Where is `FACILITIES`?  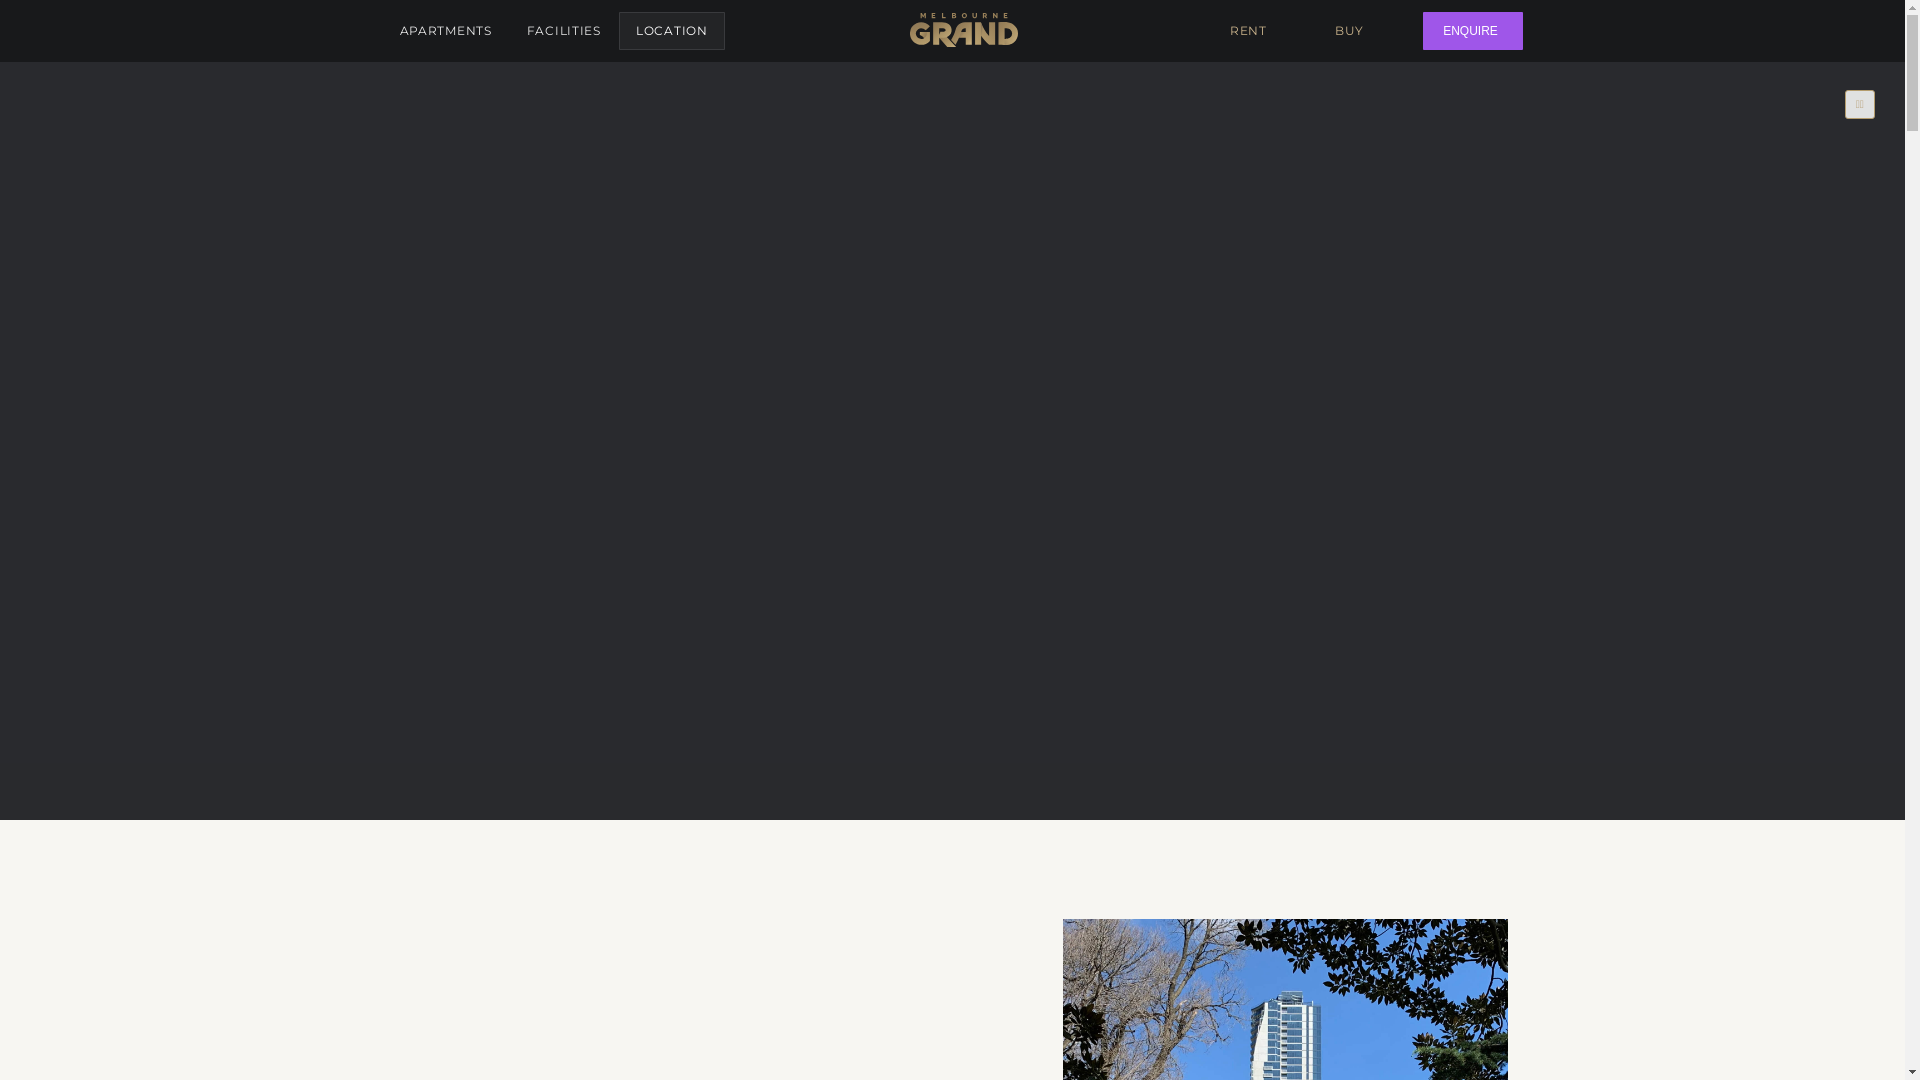 FACILITIES is located at coordinates (564, 31).